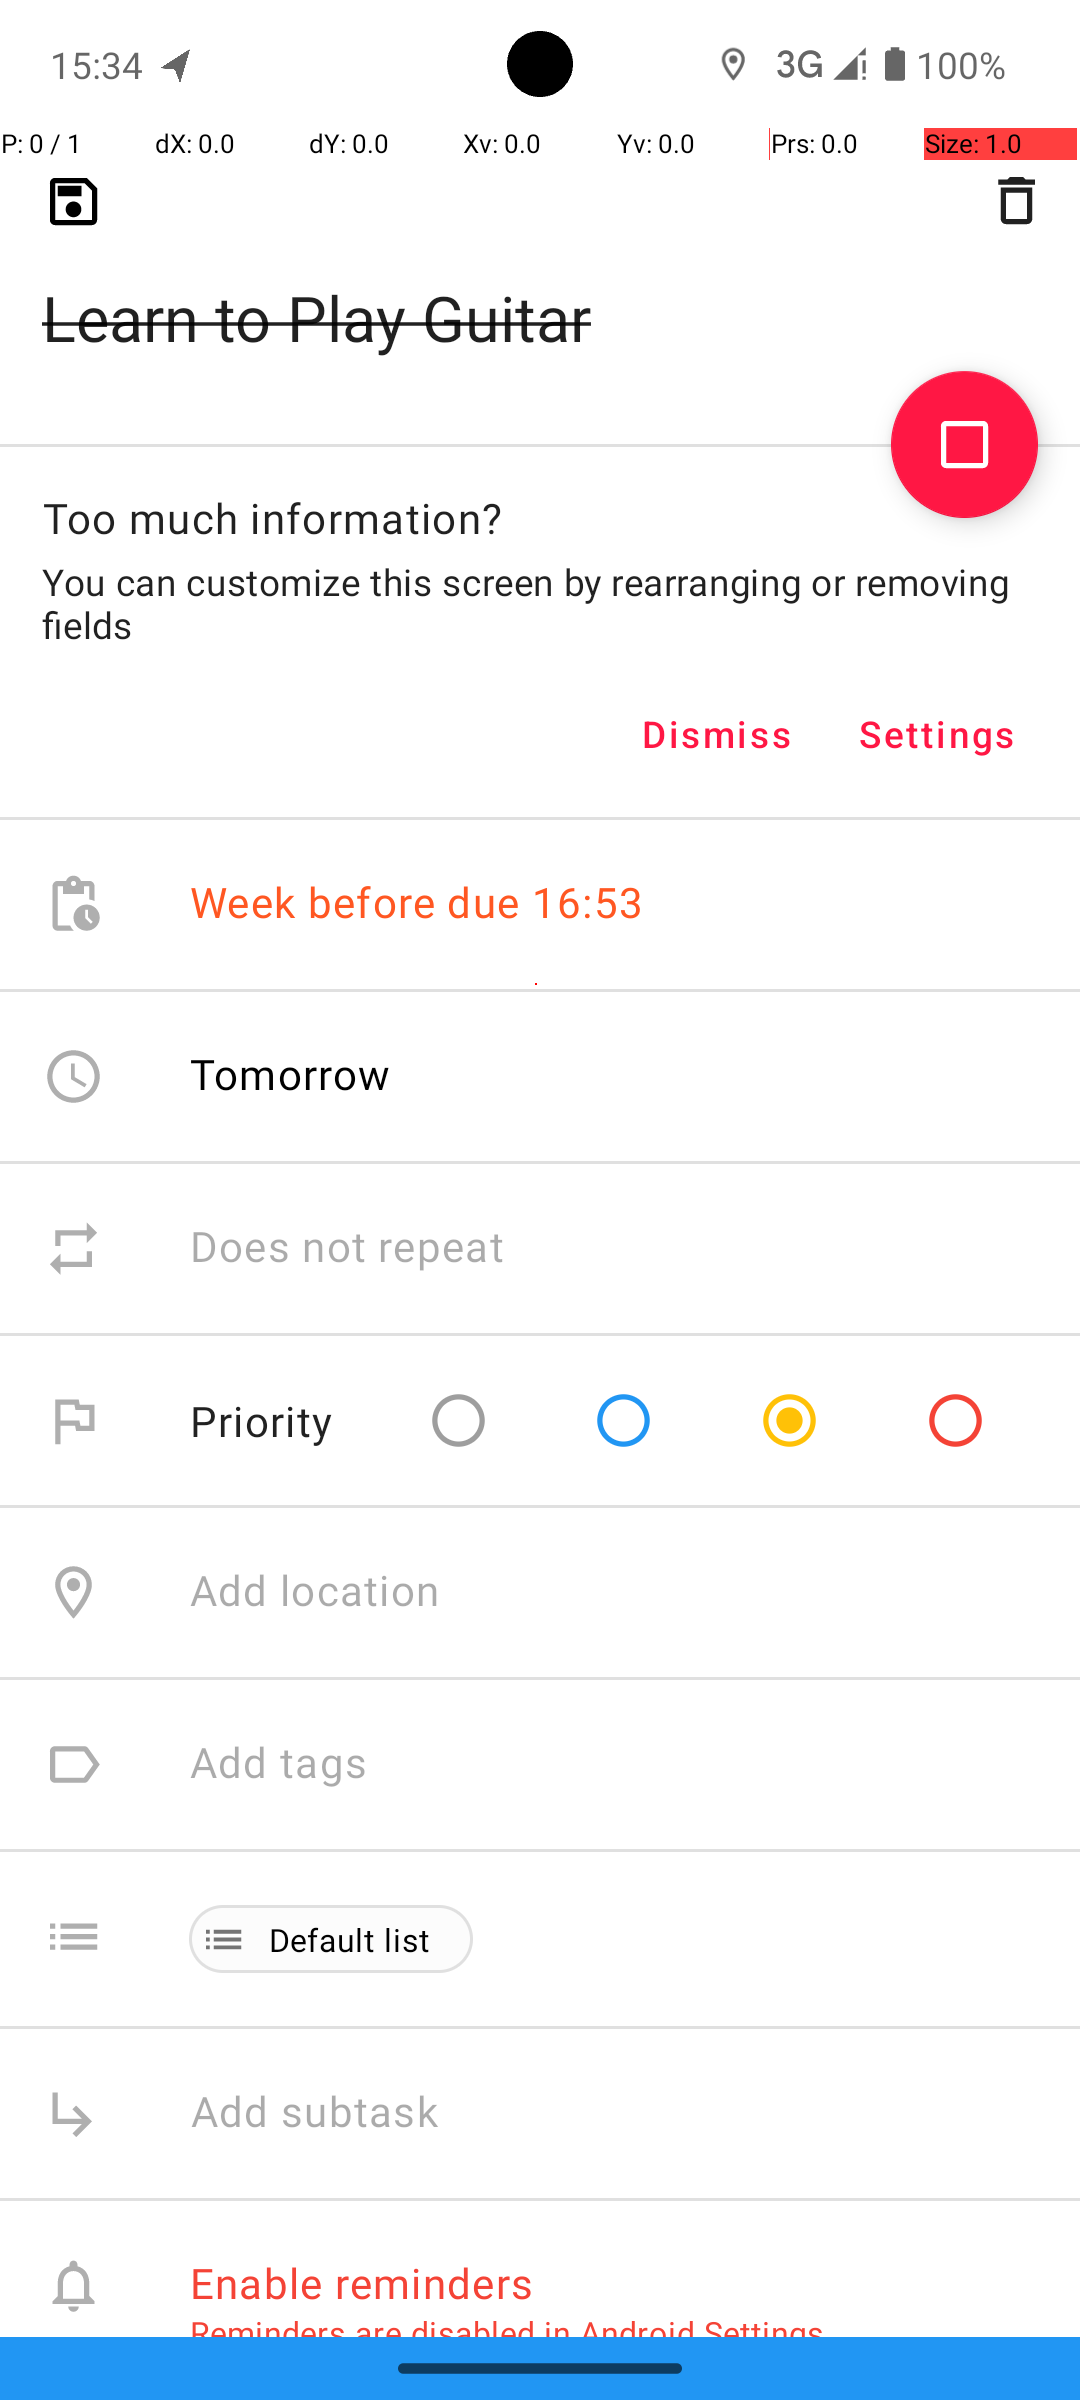 This screenshot has height=2400, width=1080. I want to click on Week before due 16:53, so click(417, 904).